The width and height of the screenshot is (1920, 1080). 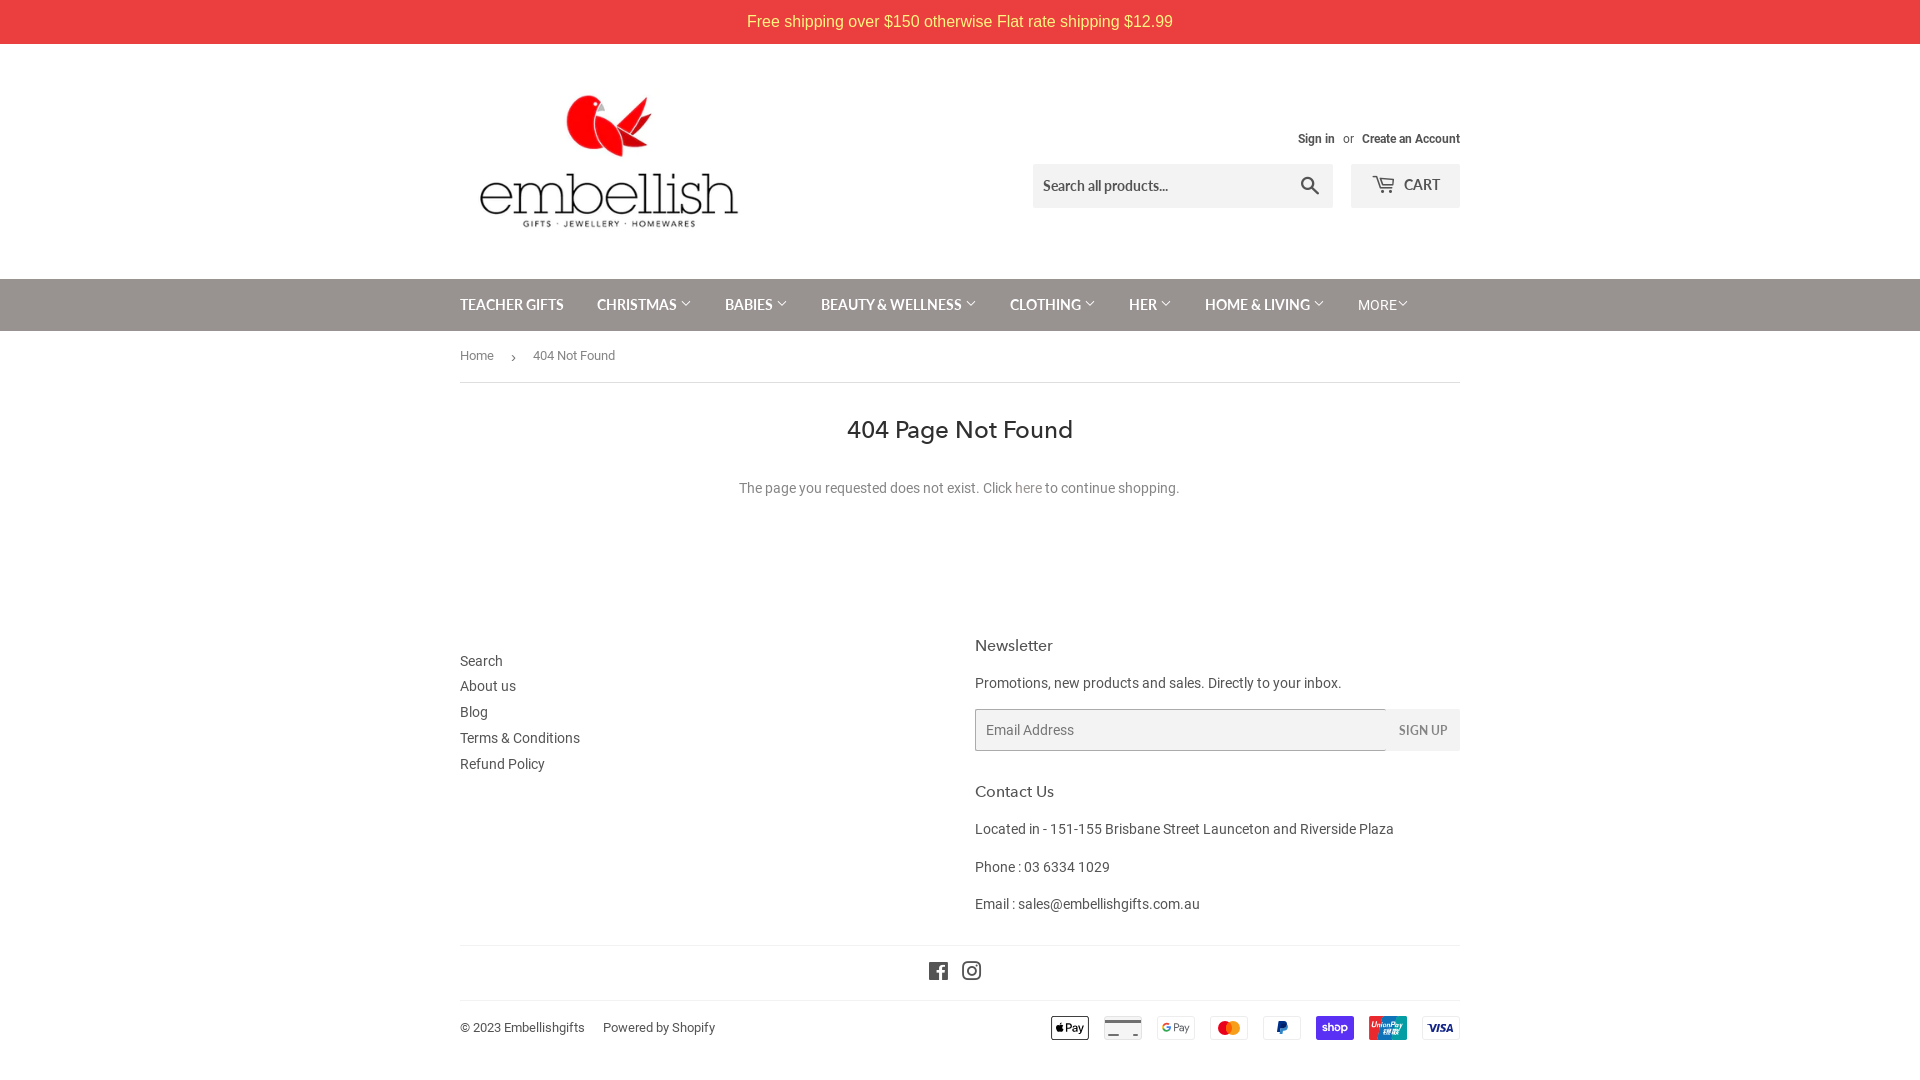 What do you see at coordinates (488, 686) in the screenshot?
I see `About us` at bounding box center [488, 686].